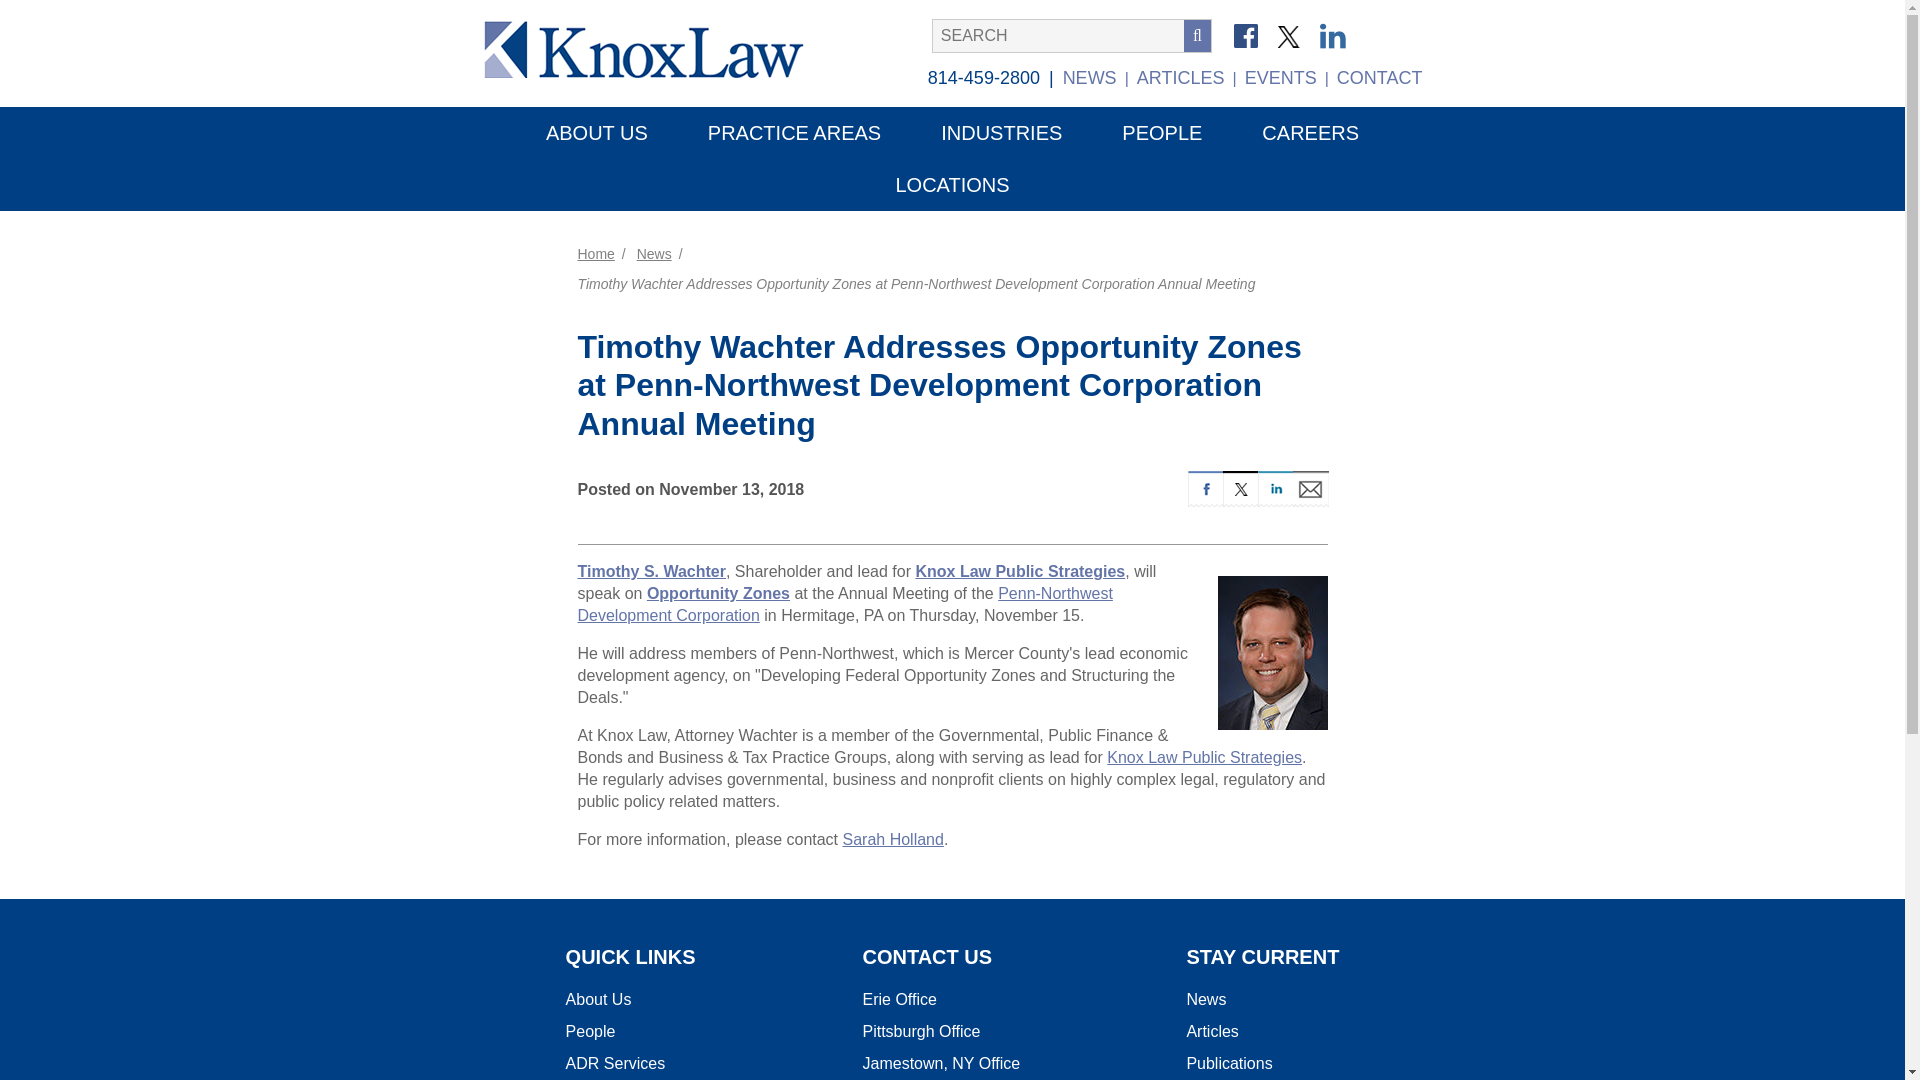 The width and height of the screenshot is (1920, 1080). What do you see at coordinates (1379, 78) in the screenshot?
I see `CONTACT` at bounding box center [1379, 78].